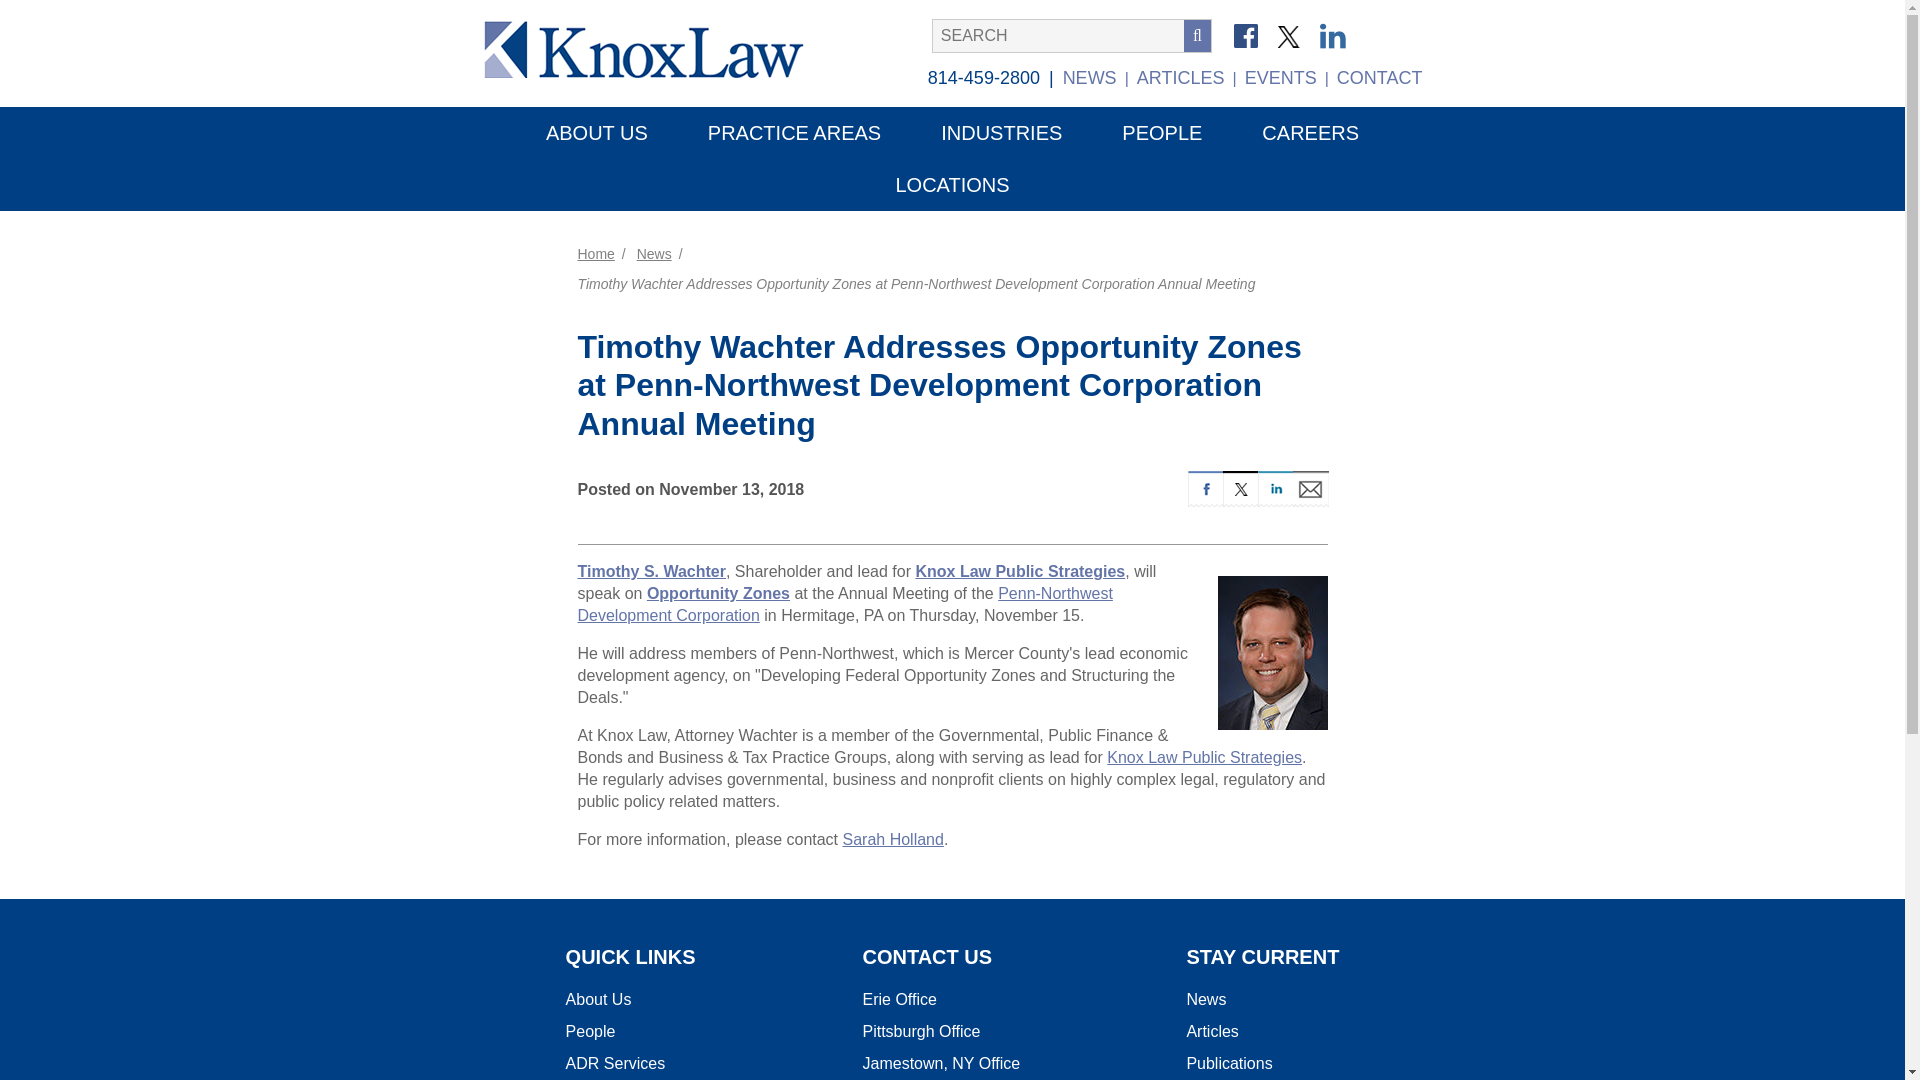 The width and height of the screenshot is (1920, 1080). What do you see at coordinates (1379, 78) in the screenshot?
I see `CONTACT` at bounding box center [1379, 78].